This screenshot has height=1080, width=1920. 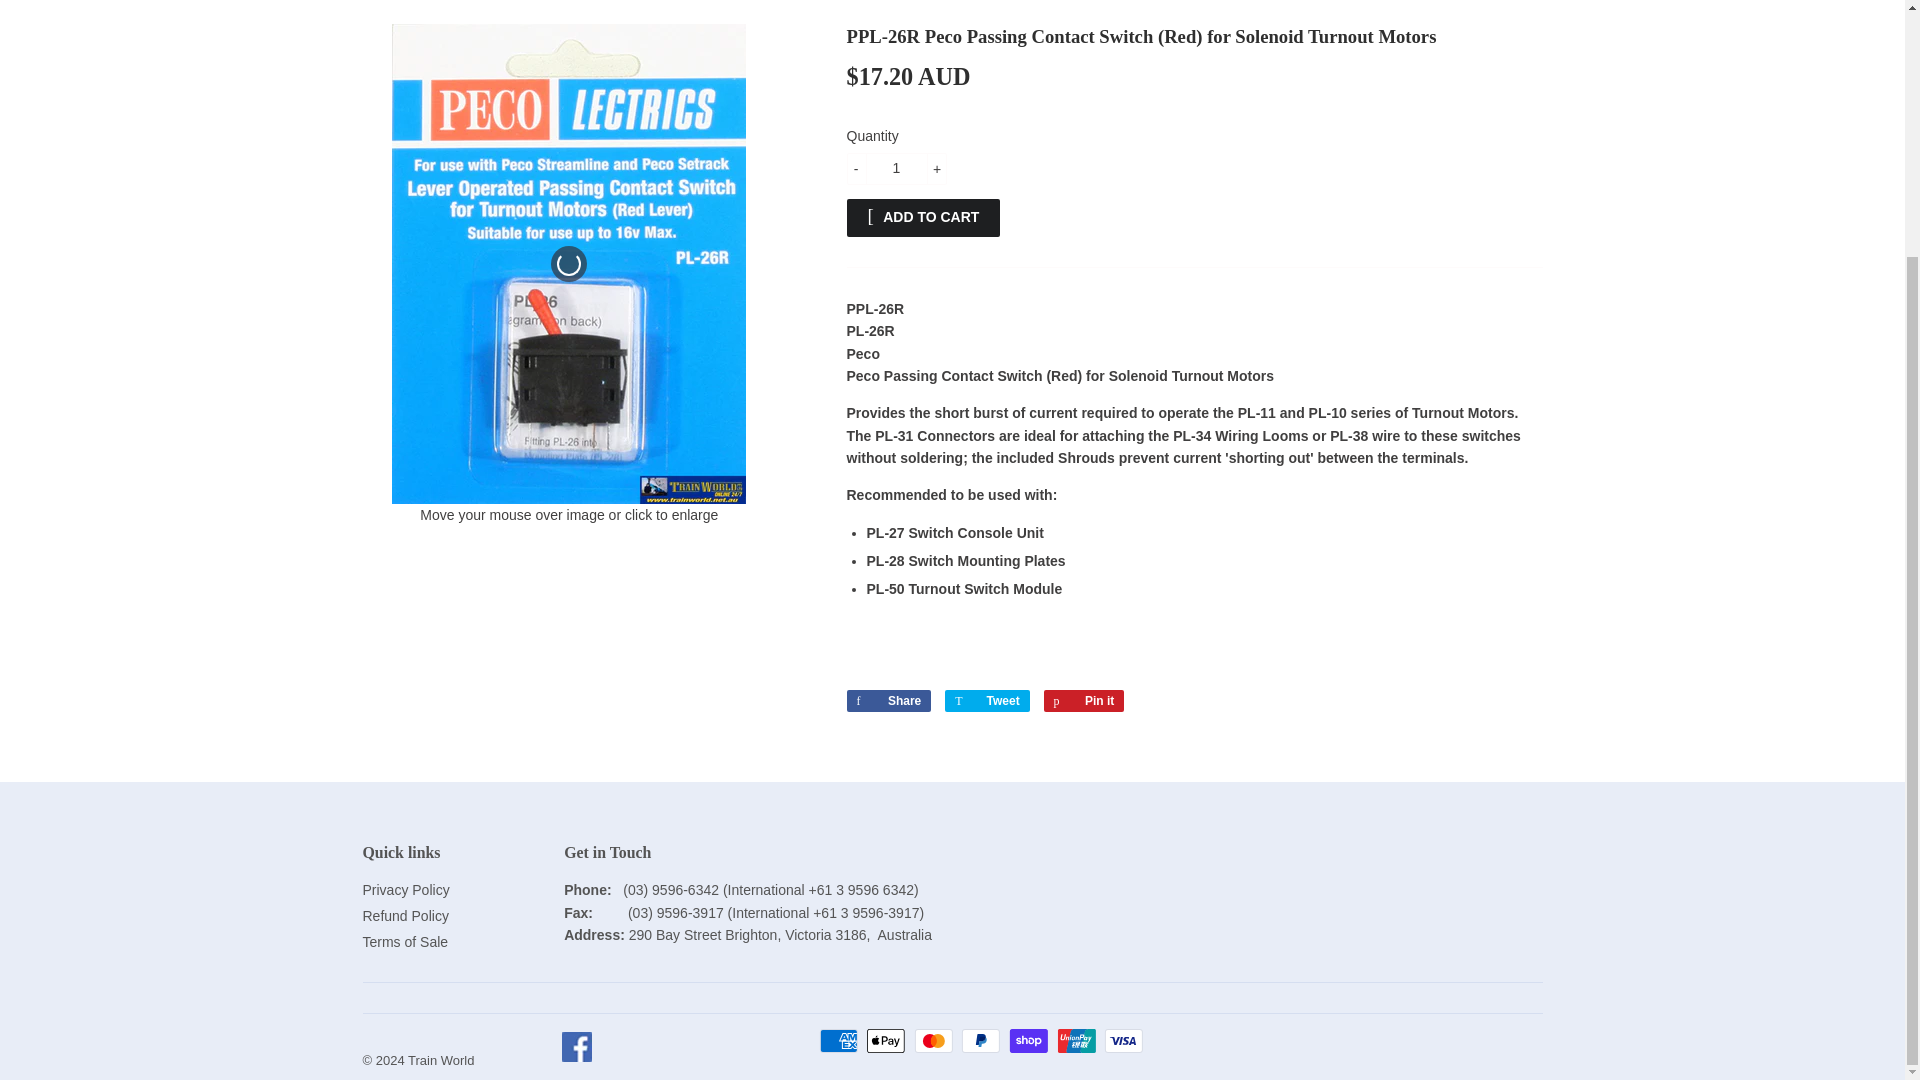 I want to click on Shop Pay, so click(x=1028, y=1041).